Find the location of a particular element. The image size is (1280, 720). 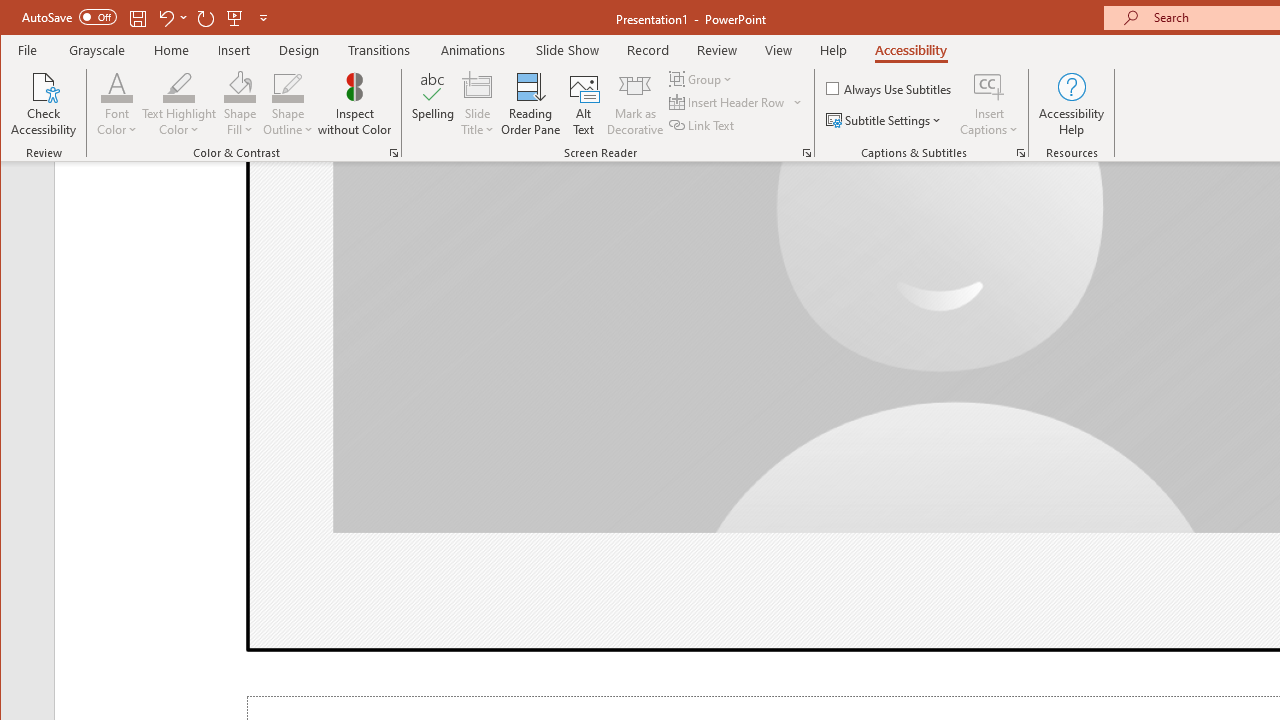

Color & Contrast is located at coordinates (394, 152).